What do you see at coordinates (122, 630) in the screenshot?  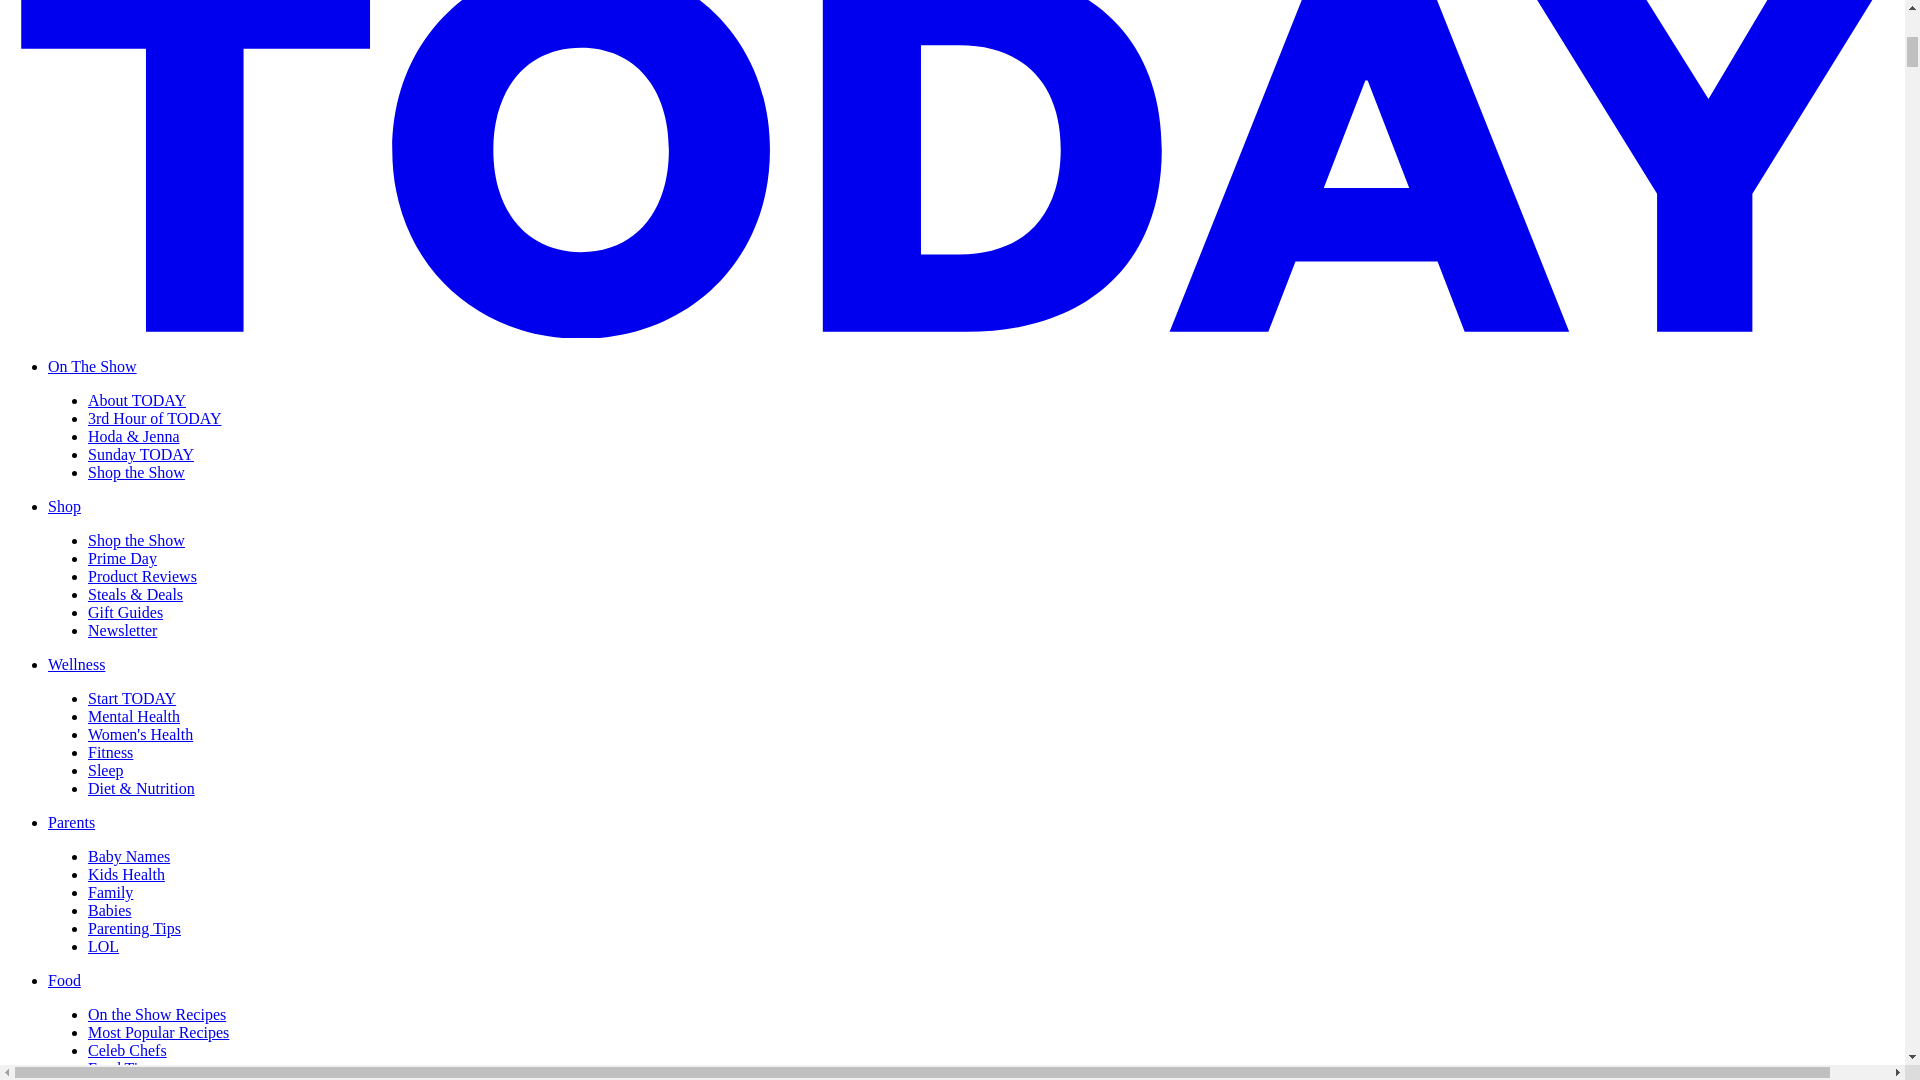 I see `Newsletter` at bounding box center [122, 630].